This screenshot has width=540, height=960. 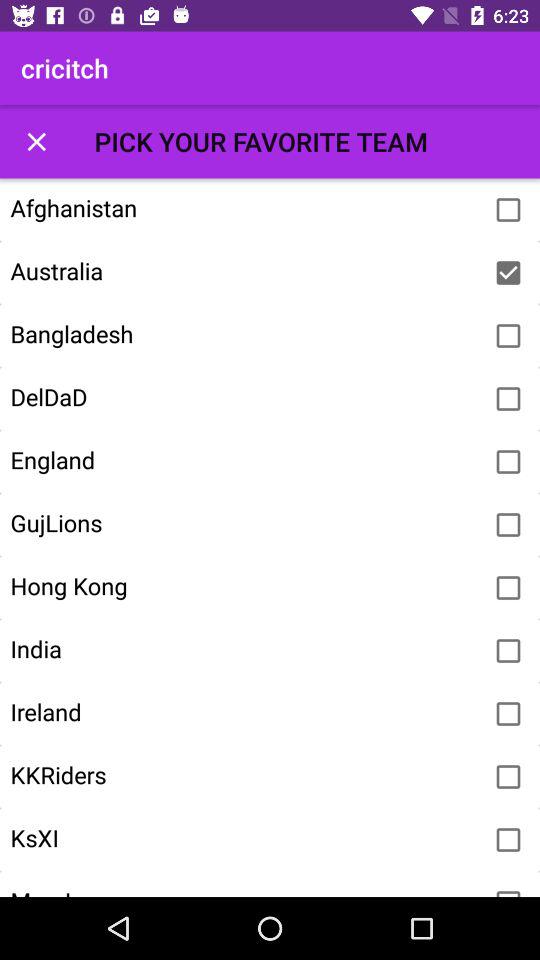 What do you see at coordinates (508, 588) in the screenshot?
I see `select team` at bounding box center [508, 588].